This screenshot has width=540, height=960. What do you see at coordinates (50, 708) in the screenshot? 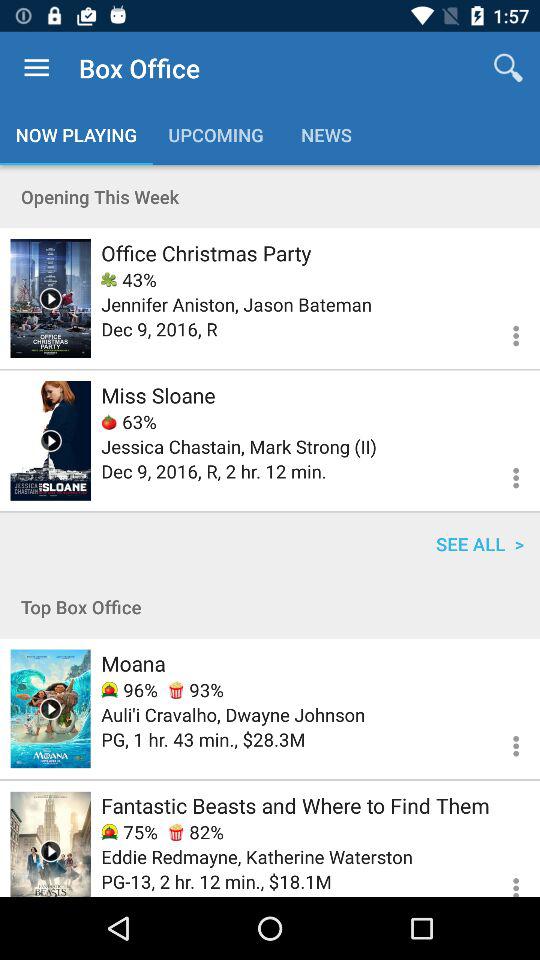
I see `play video` at bounding box center [50, 708].